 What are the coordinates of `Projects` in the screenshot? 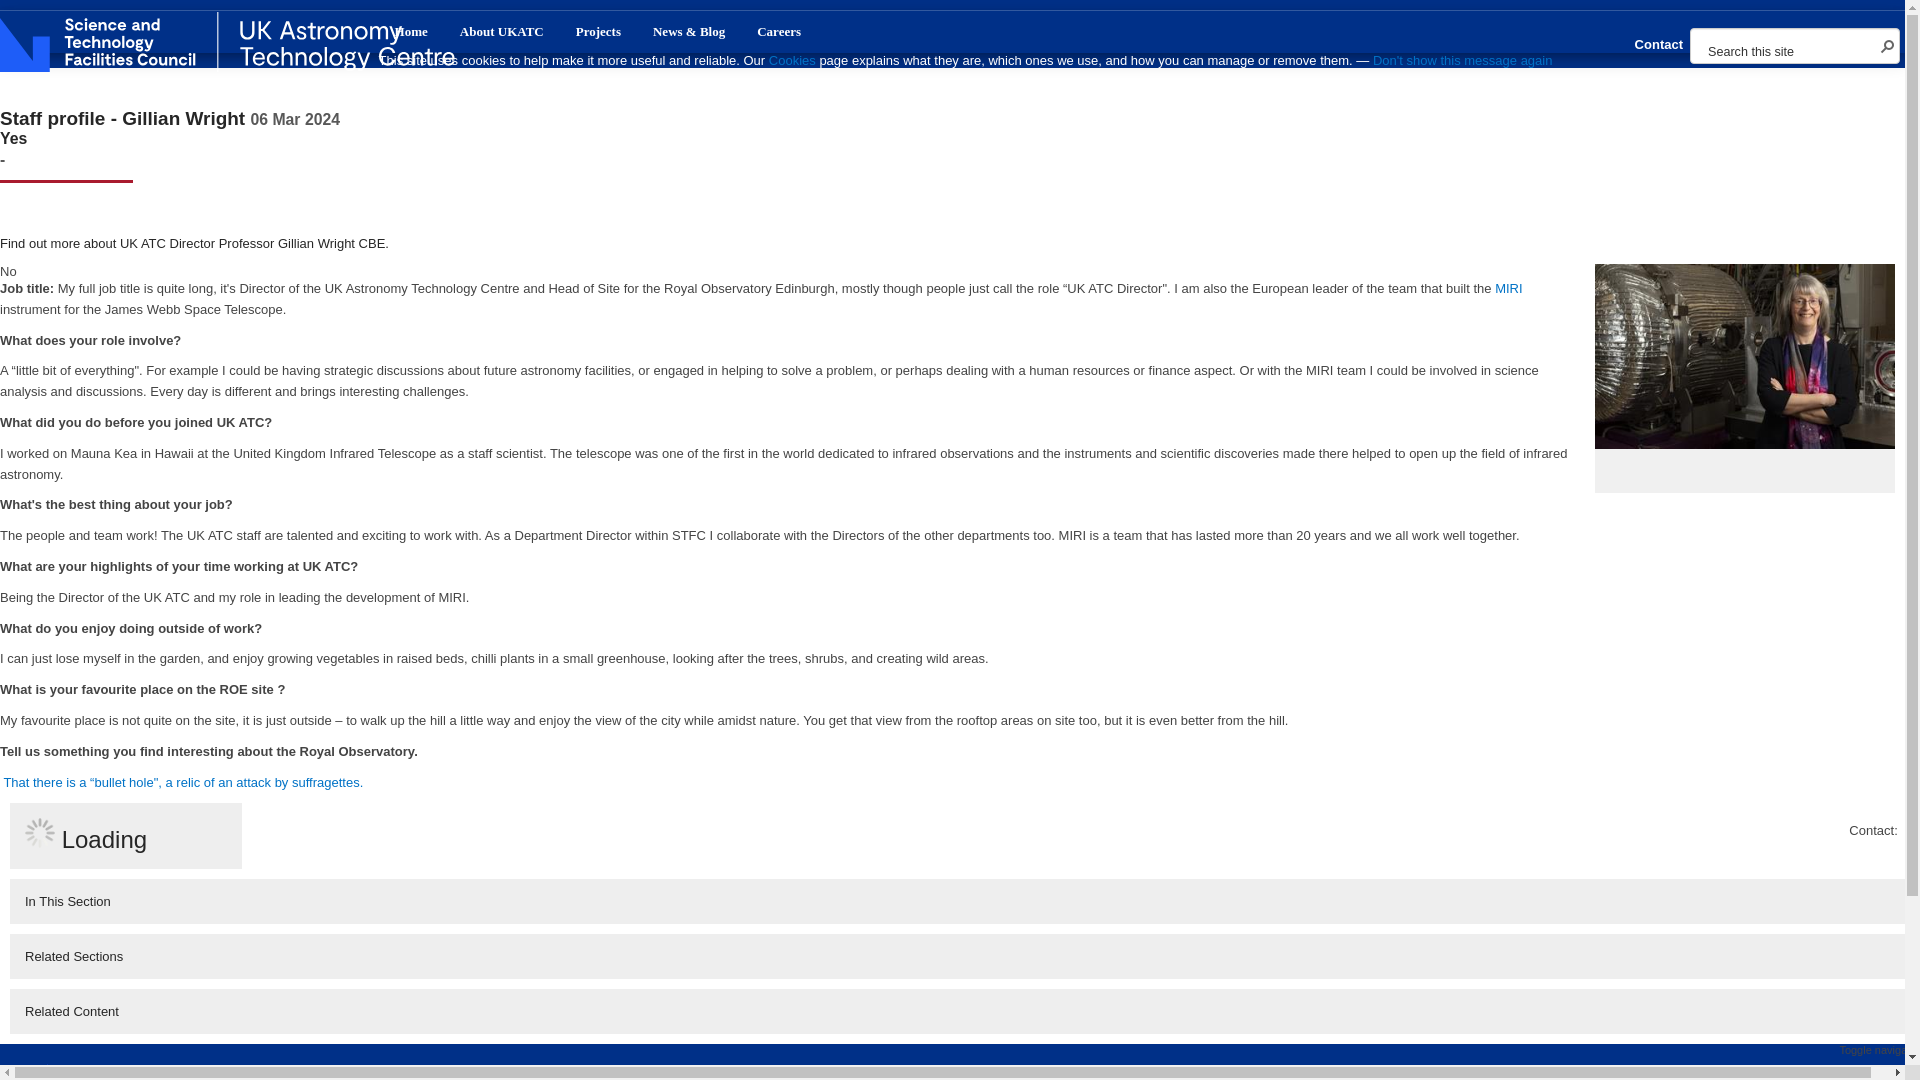 It's located at (598, 31).